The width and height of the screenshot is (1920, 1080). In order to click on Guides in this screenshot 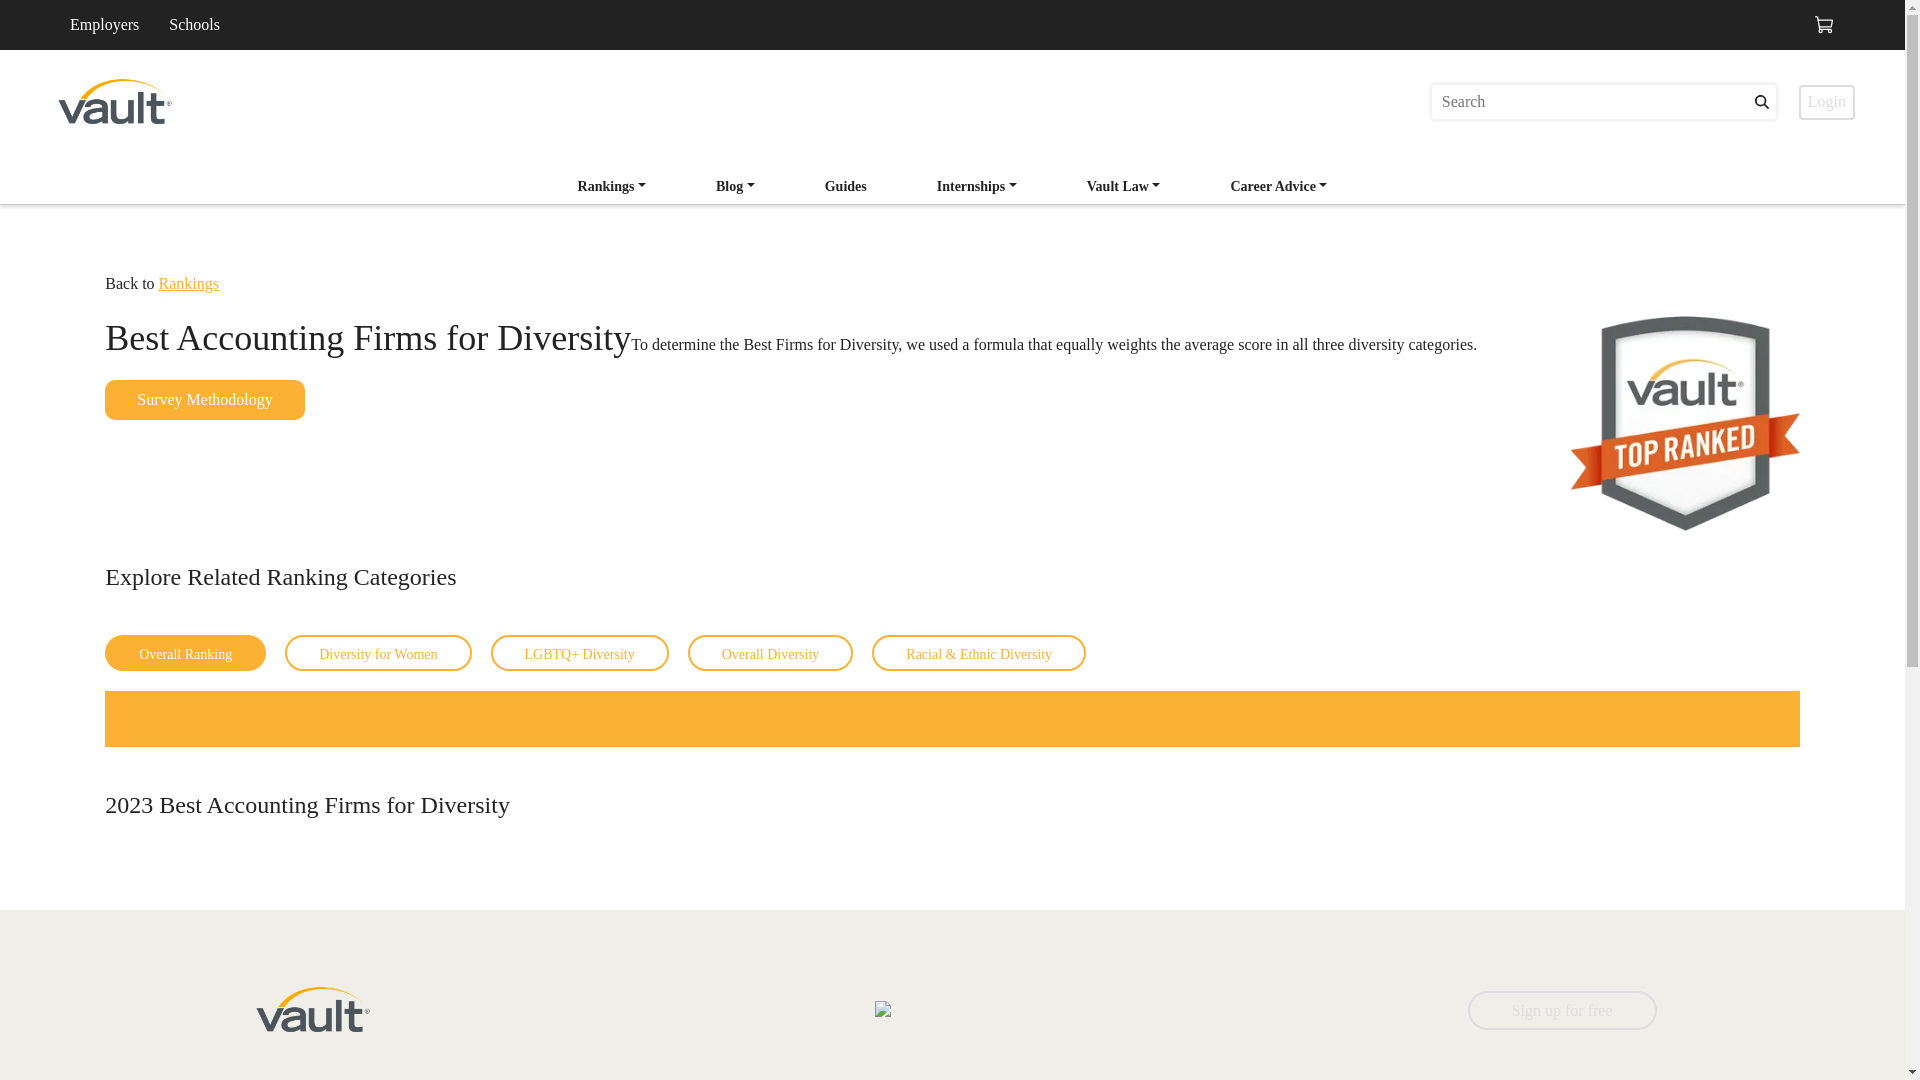, I will do `click(1826, 101)`.